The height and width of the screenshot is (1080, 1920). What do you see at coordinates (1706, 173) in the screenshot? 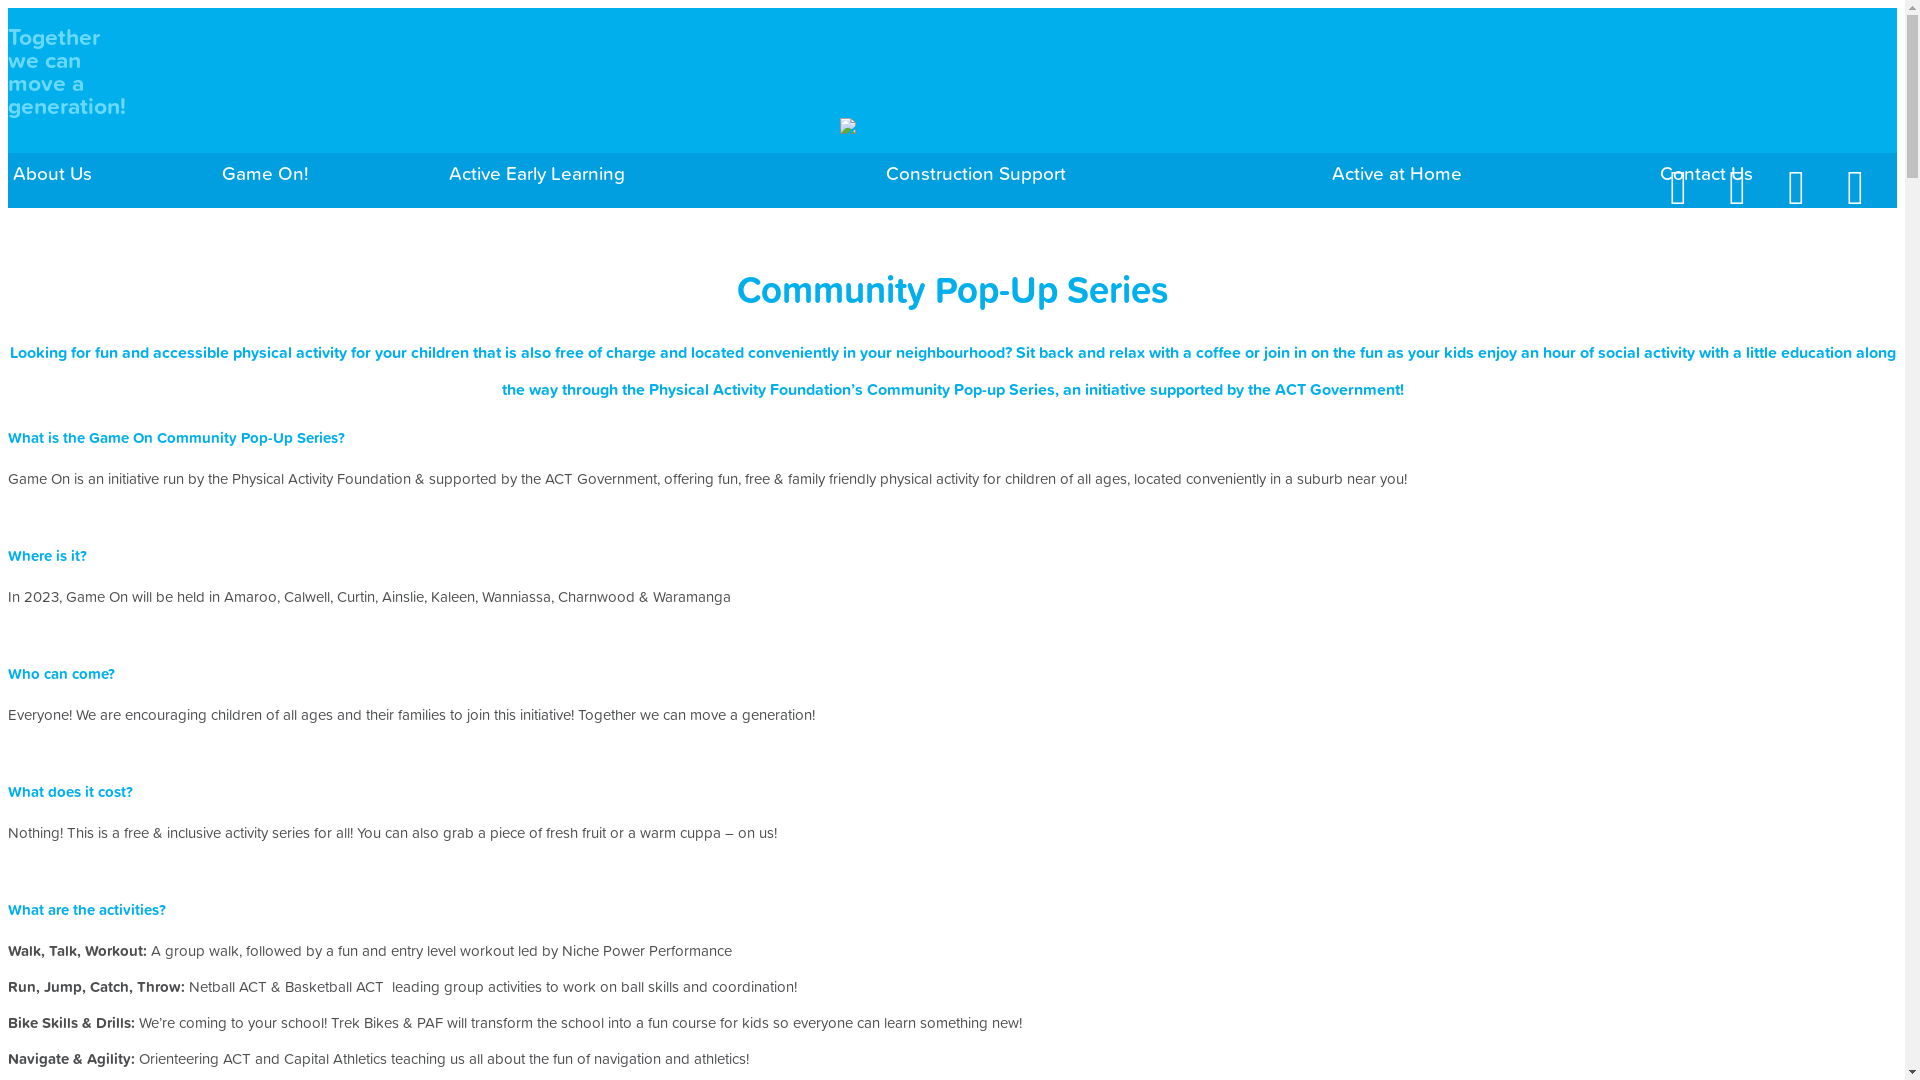
I see `Contact Us` at bounding box center [1706, 173].